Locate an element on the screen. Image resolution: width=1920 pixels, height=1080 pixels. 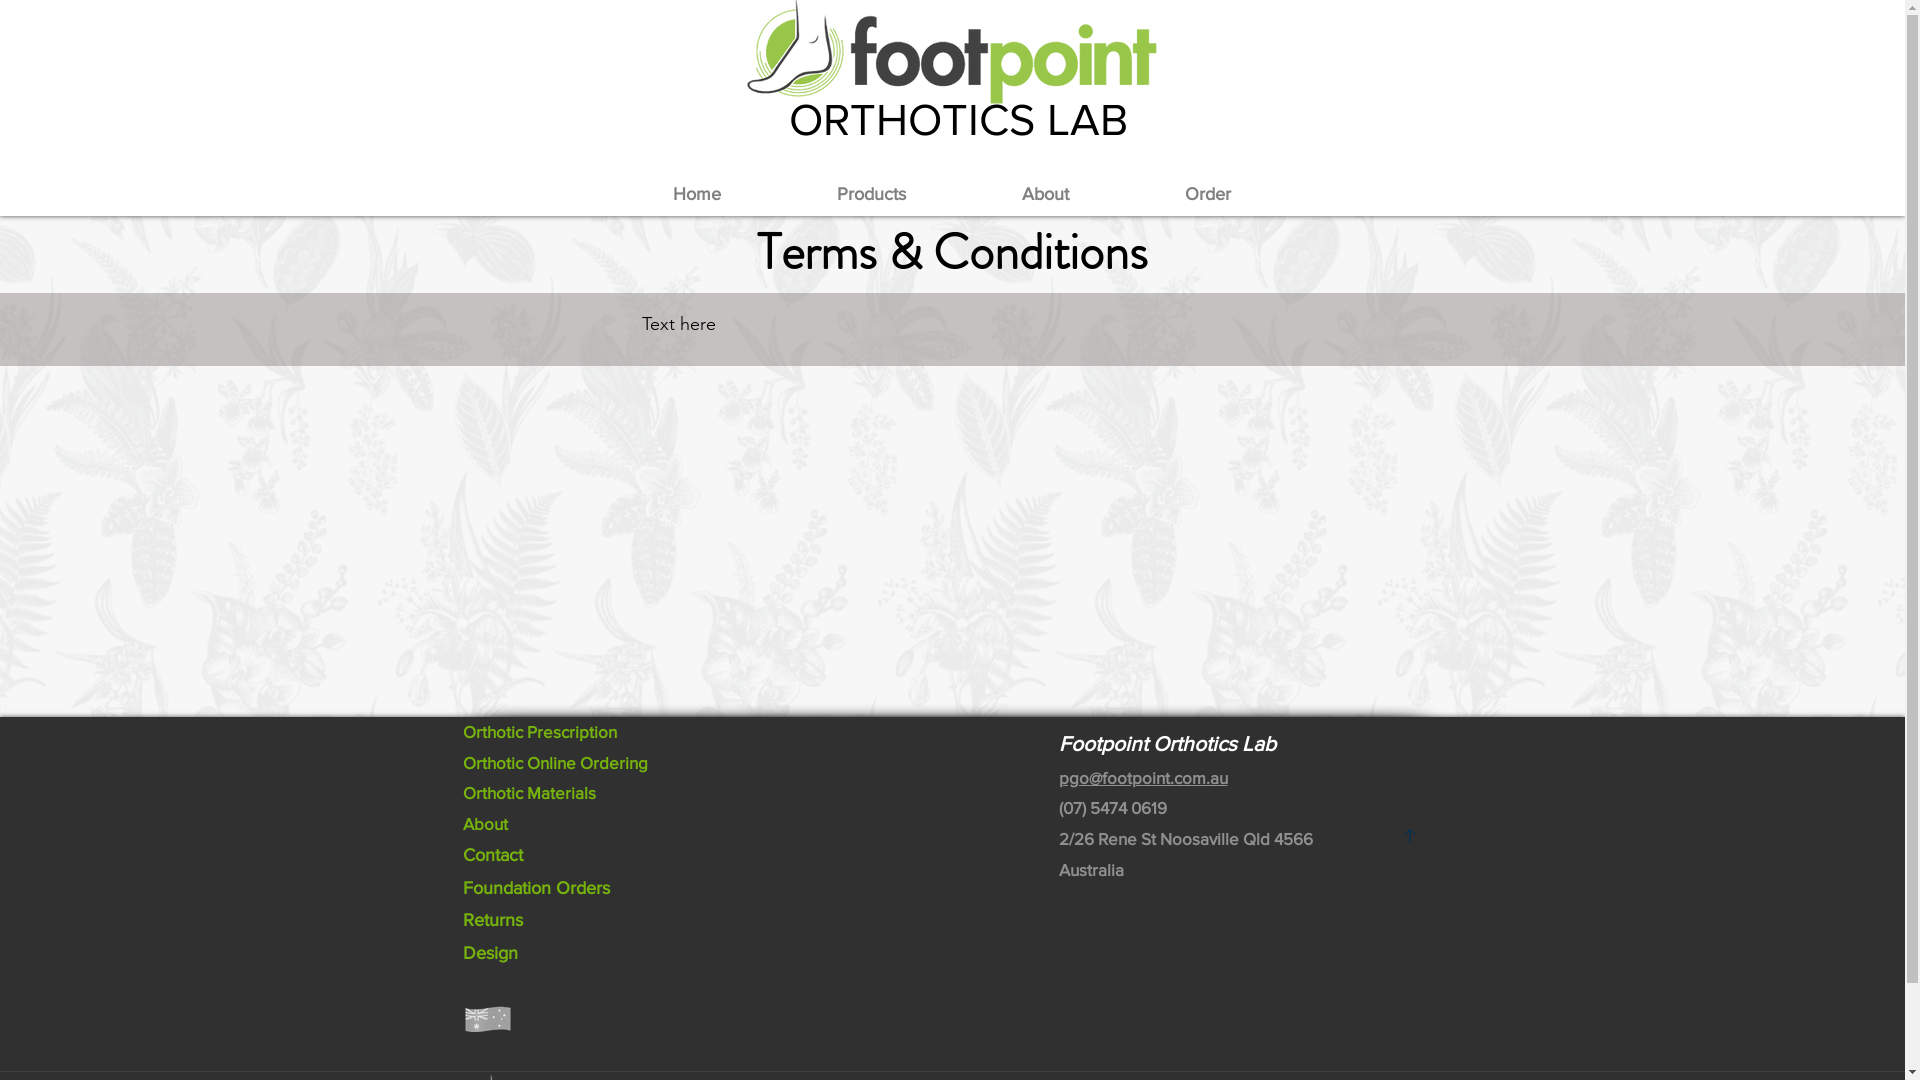
Orthotic Prescription is located at coordinates (539, 732).